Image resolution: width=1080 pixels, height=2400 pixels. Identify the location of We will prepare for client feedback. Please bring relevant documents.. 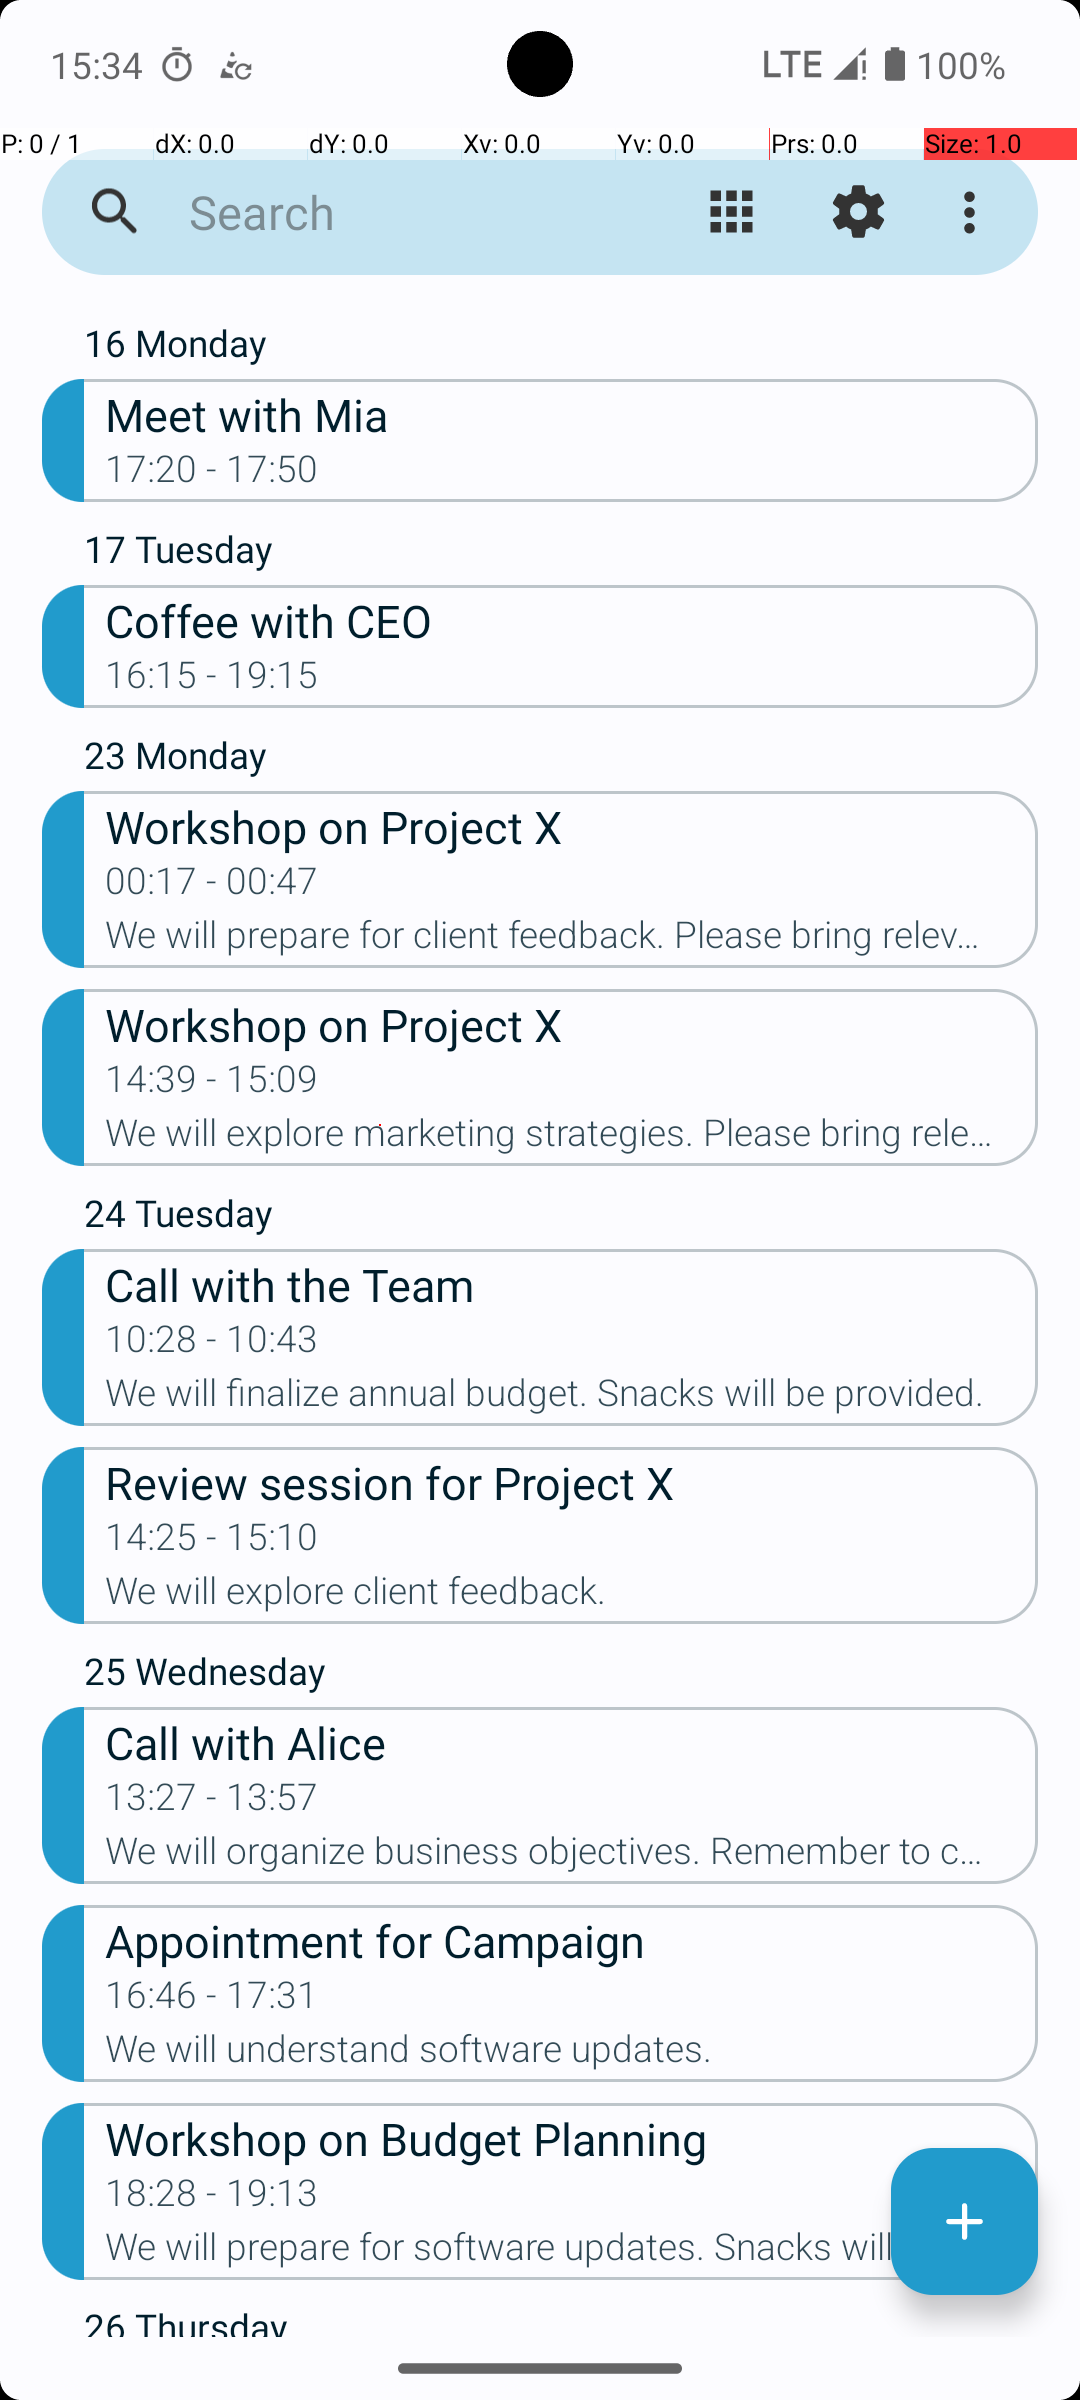
(572, 941).